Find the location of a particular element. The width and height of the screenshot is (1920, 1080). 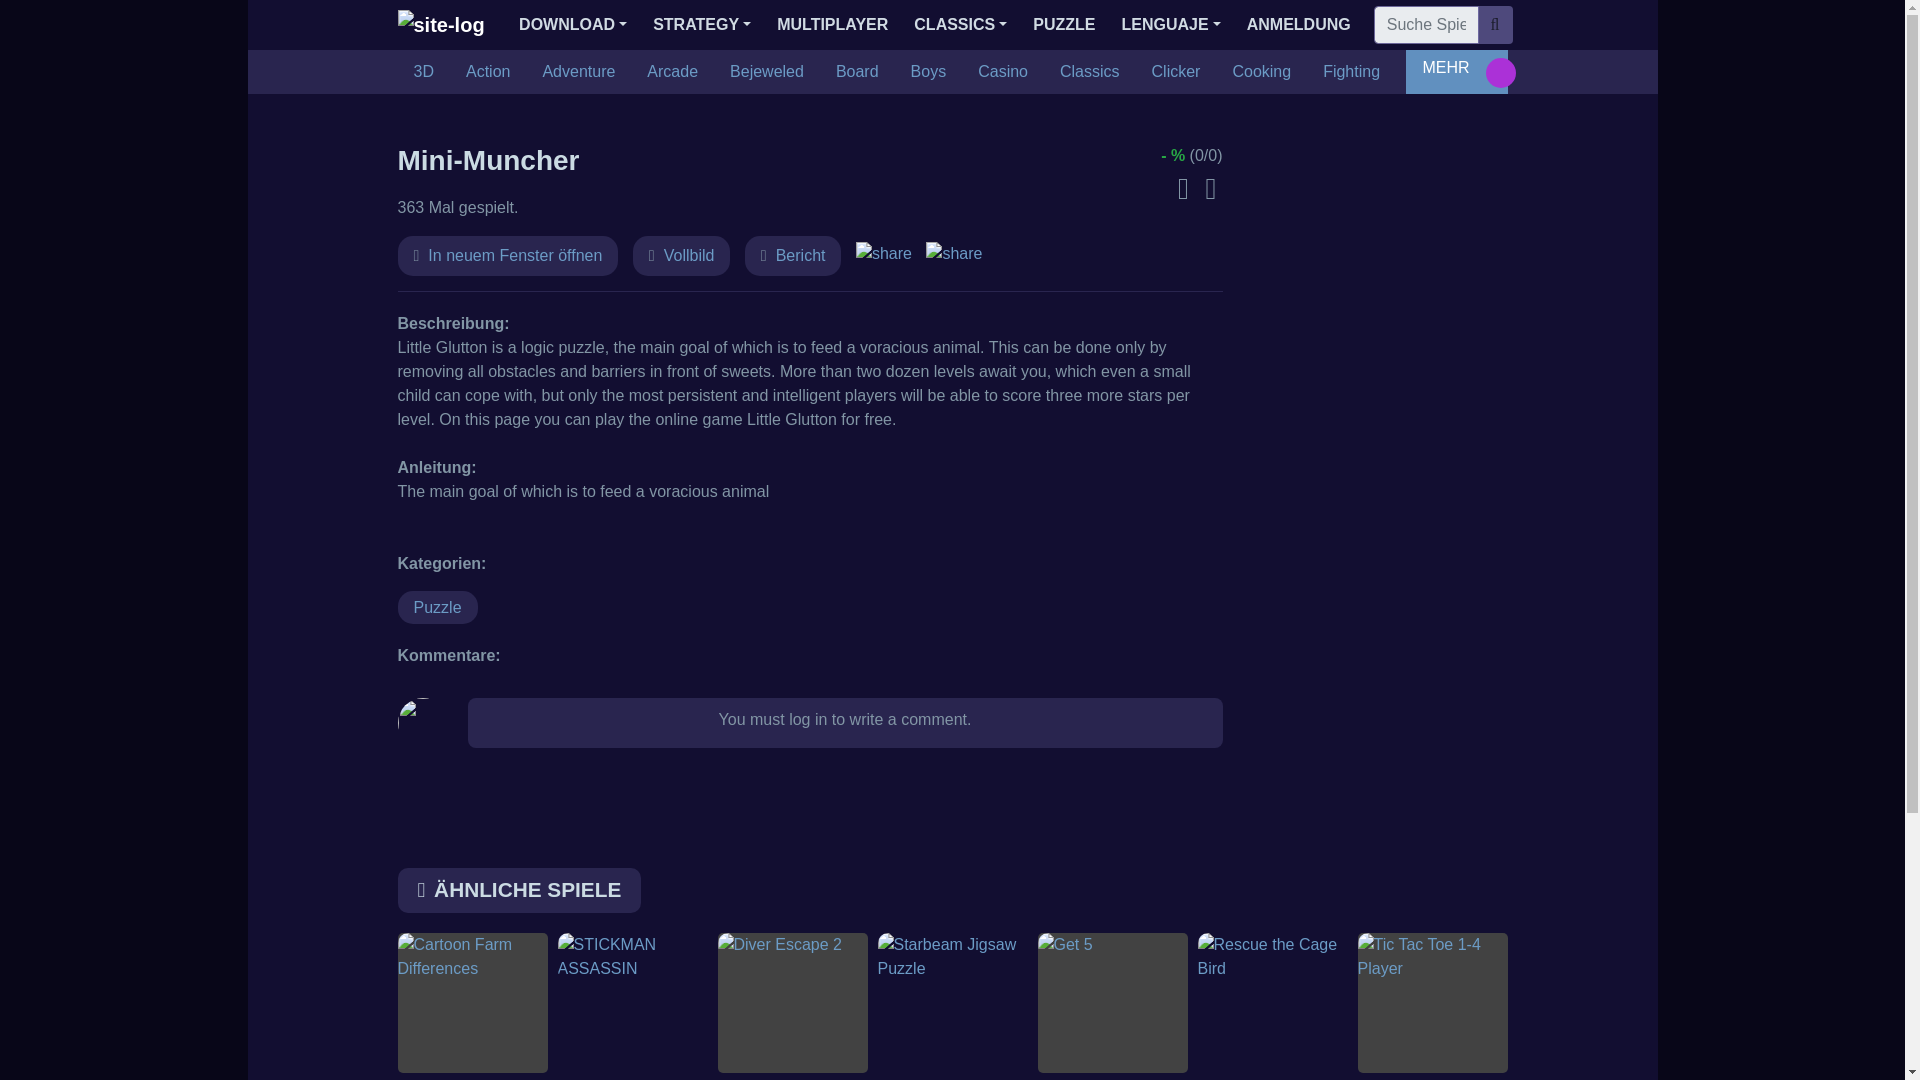

LENGUAJE is located at coordinates (1170, 25).